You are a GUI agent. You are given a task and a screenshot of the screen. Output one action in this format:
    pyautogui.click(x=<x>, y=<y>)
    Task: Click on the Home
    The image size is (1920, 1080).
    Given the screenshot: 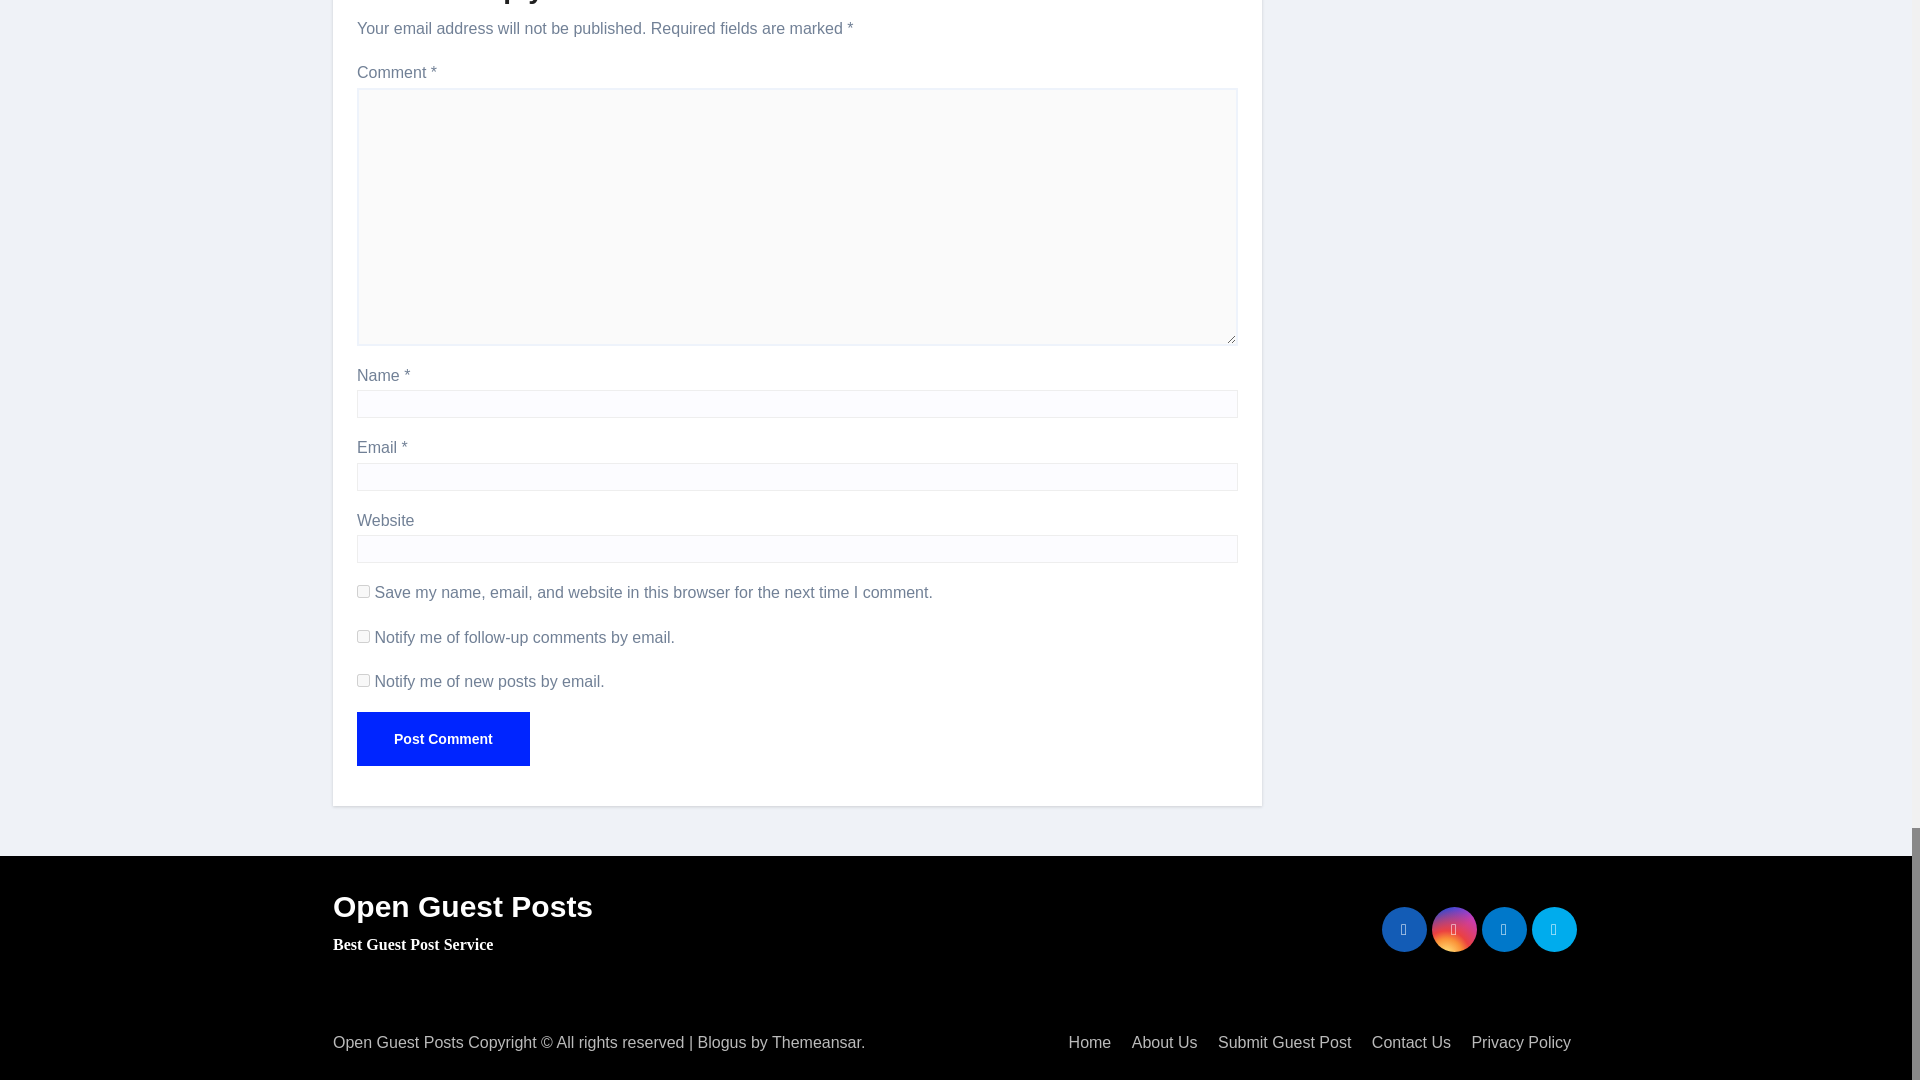 What is the action you would take?
    pyautogui.click(x=1090, y=1042)
    